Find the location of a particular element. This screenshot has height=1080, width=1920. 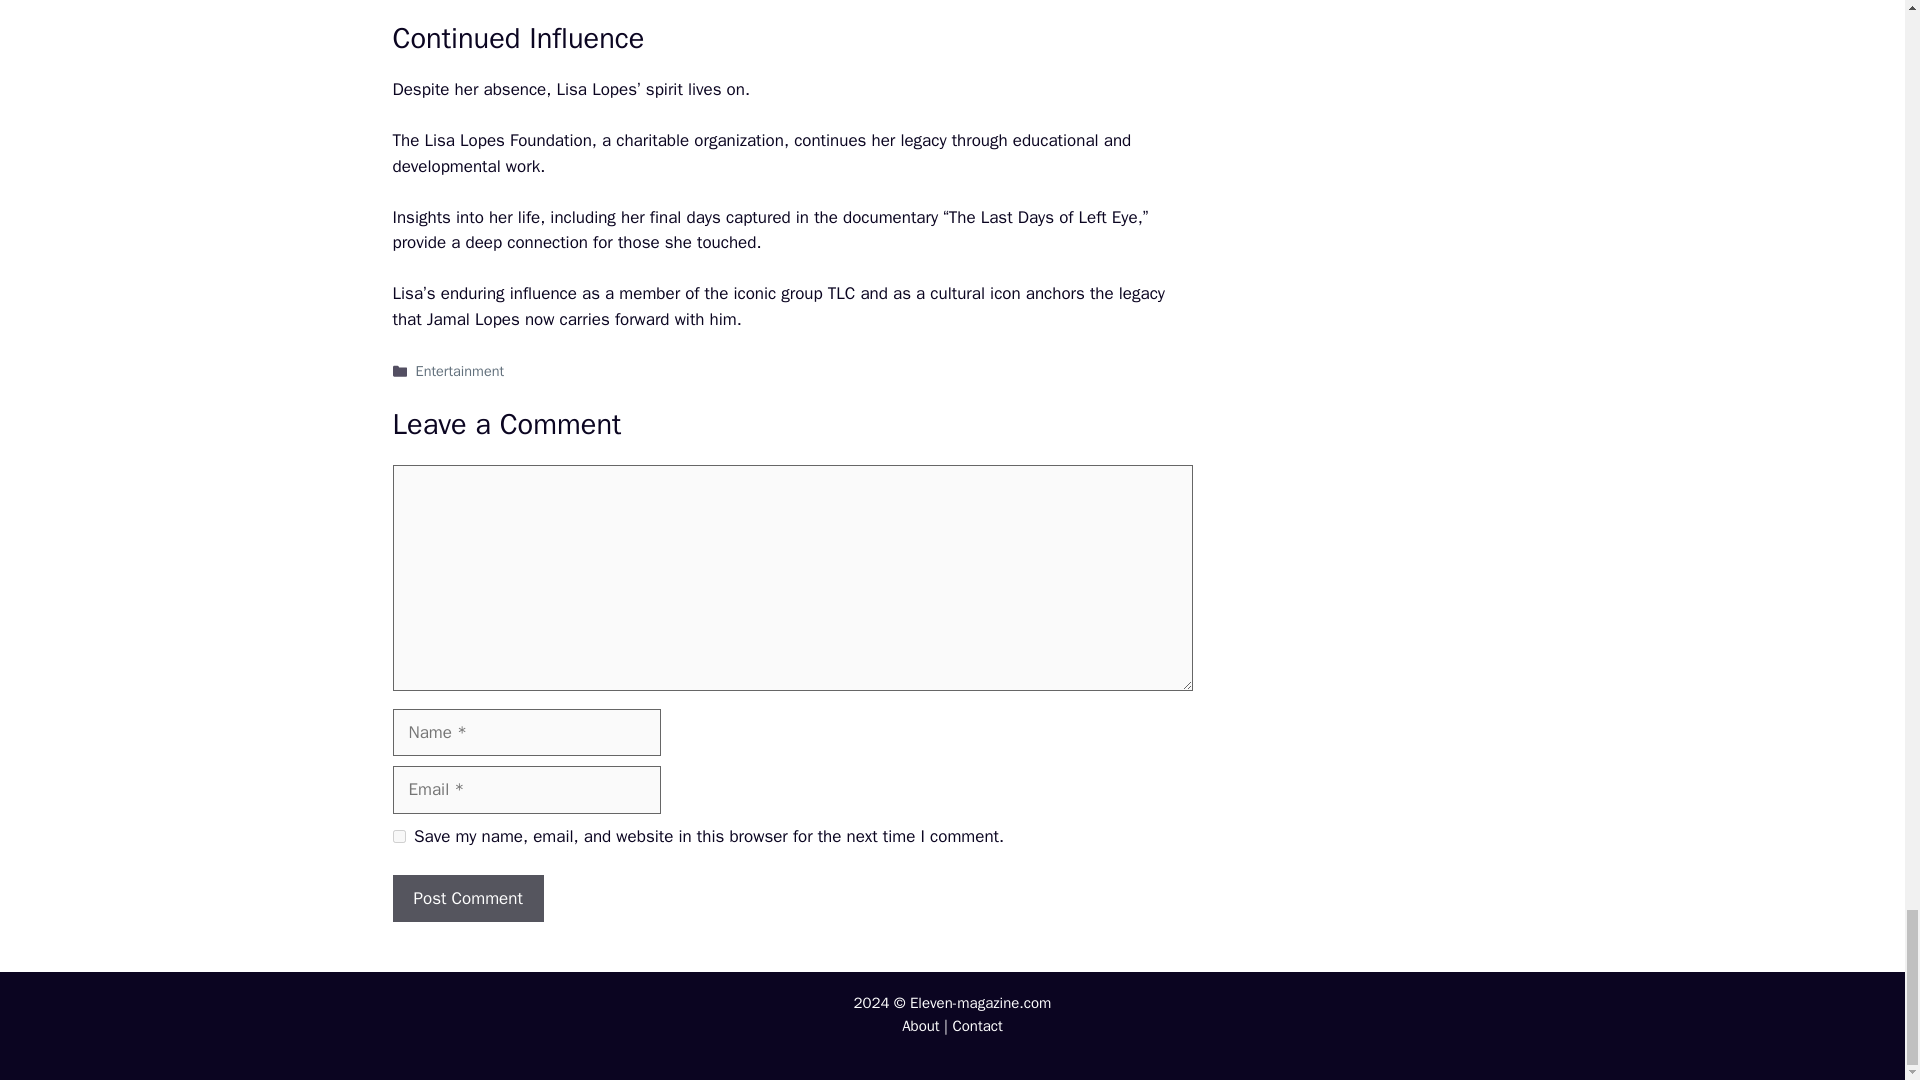

About is located at coordinates (920, 1026).